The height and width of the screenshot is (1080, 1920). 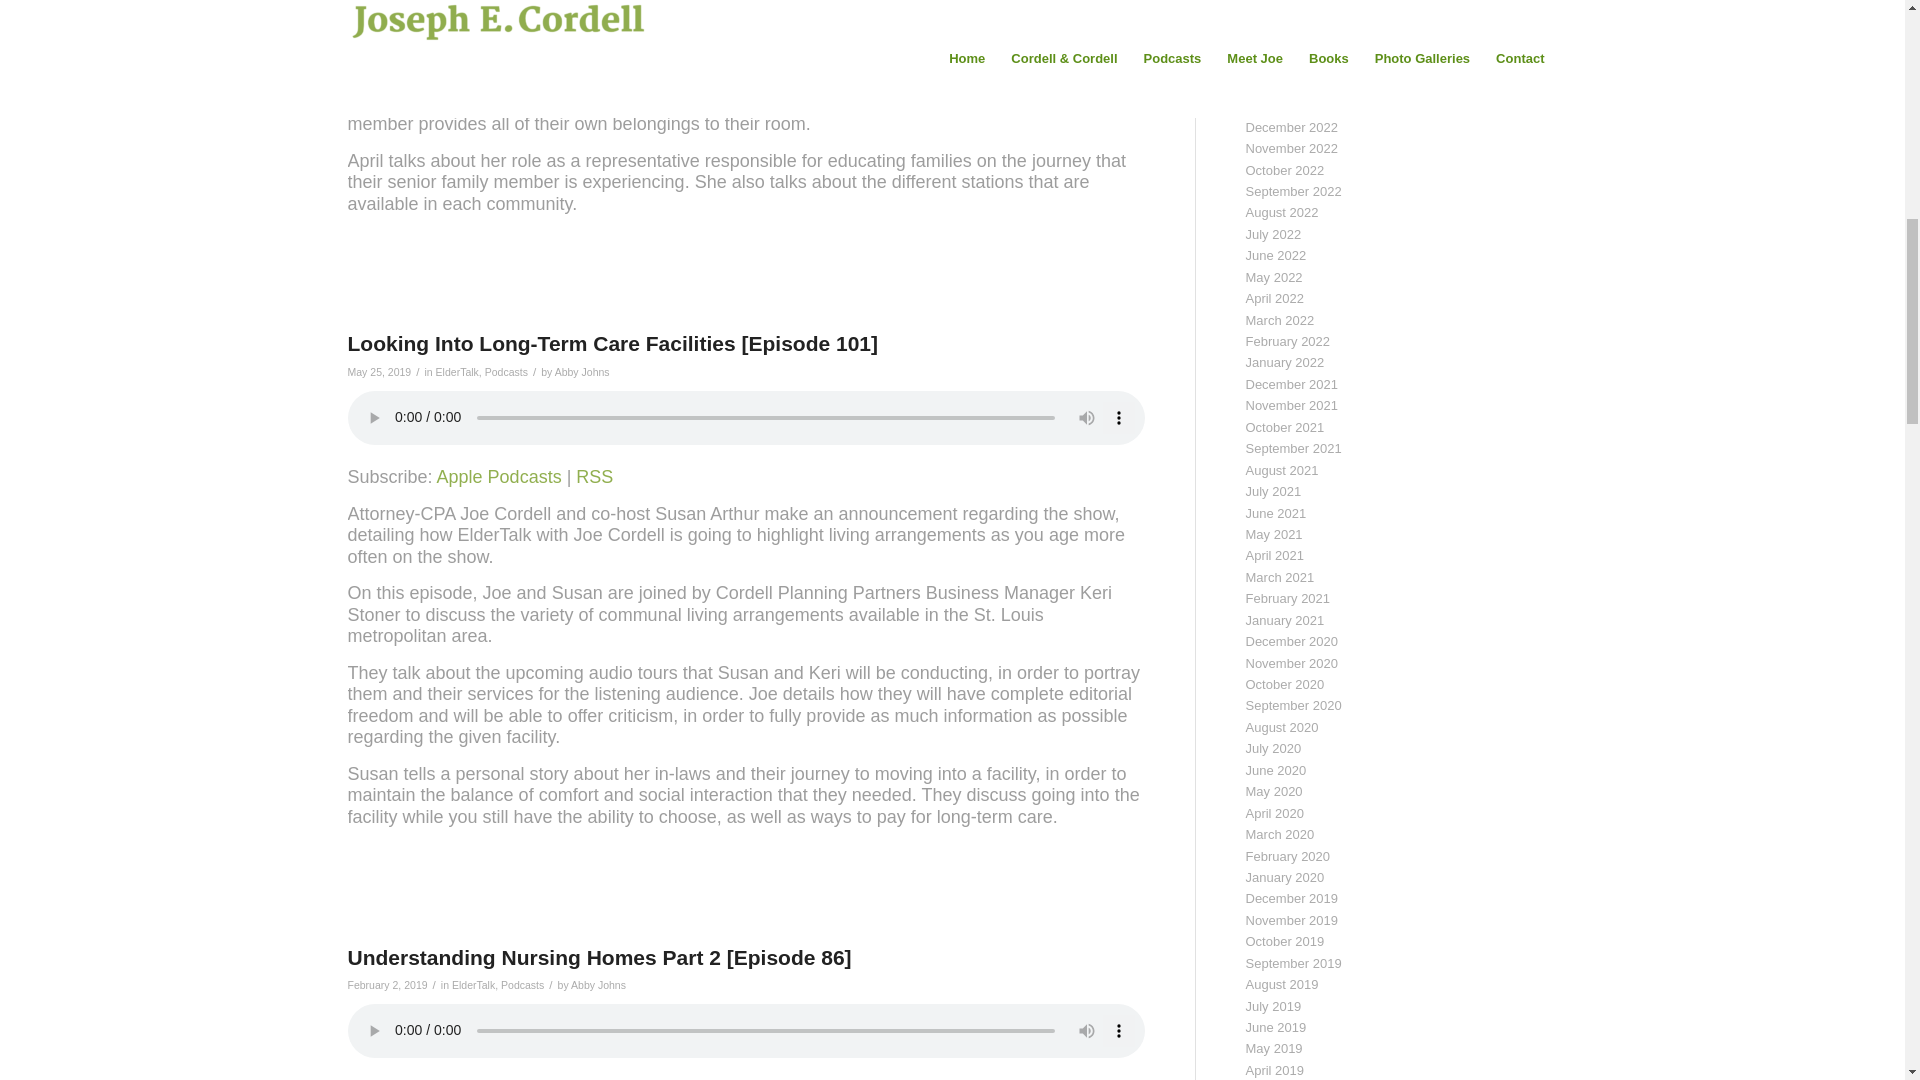 I want to click on Podcasts, so click(x=522, y=984).